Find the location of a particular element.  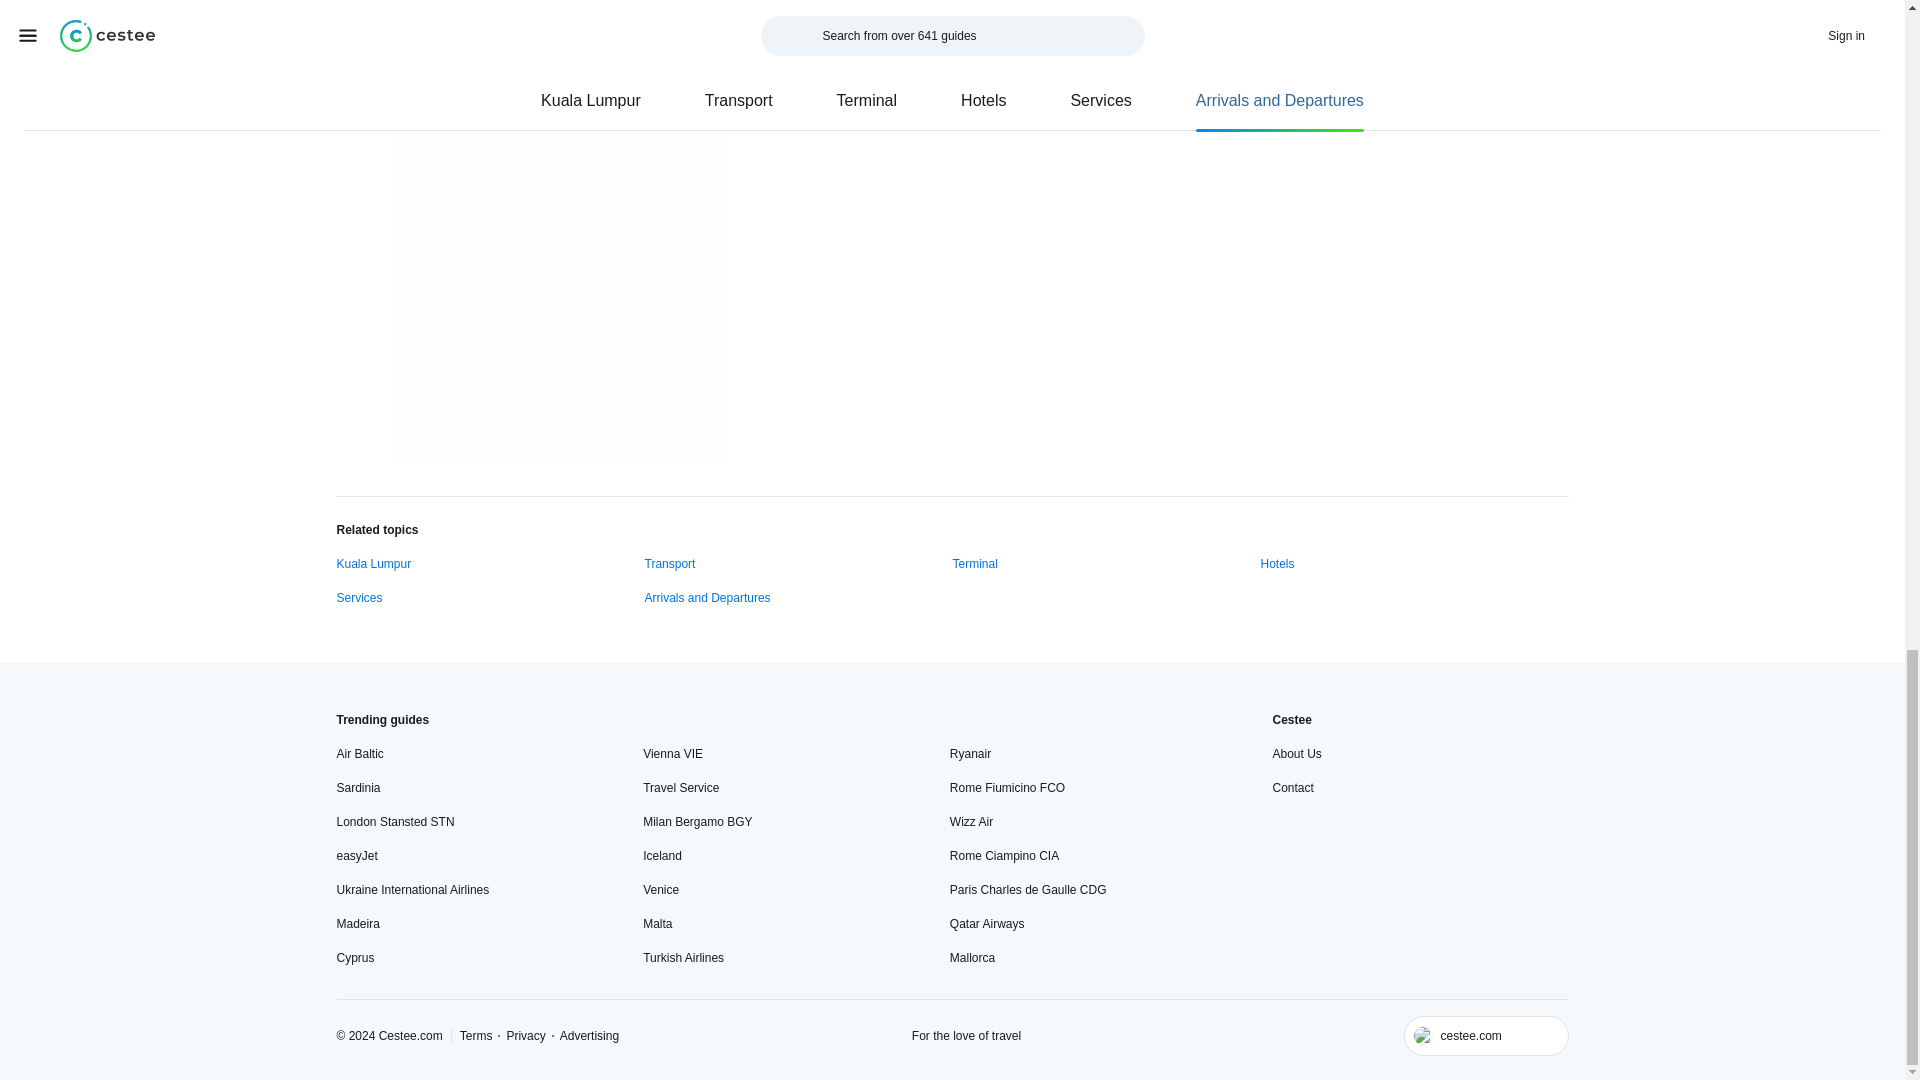

Add a comment... is located at coordinates (1160, 7).